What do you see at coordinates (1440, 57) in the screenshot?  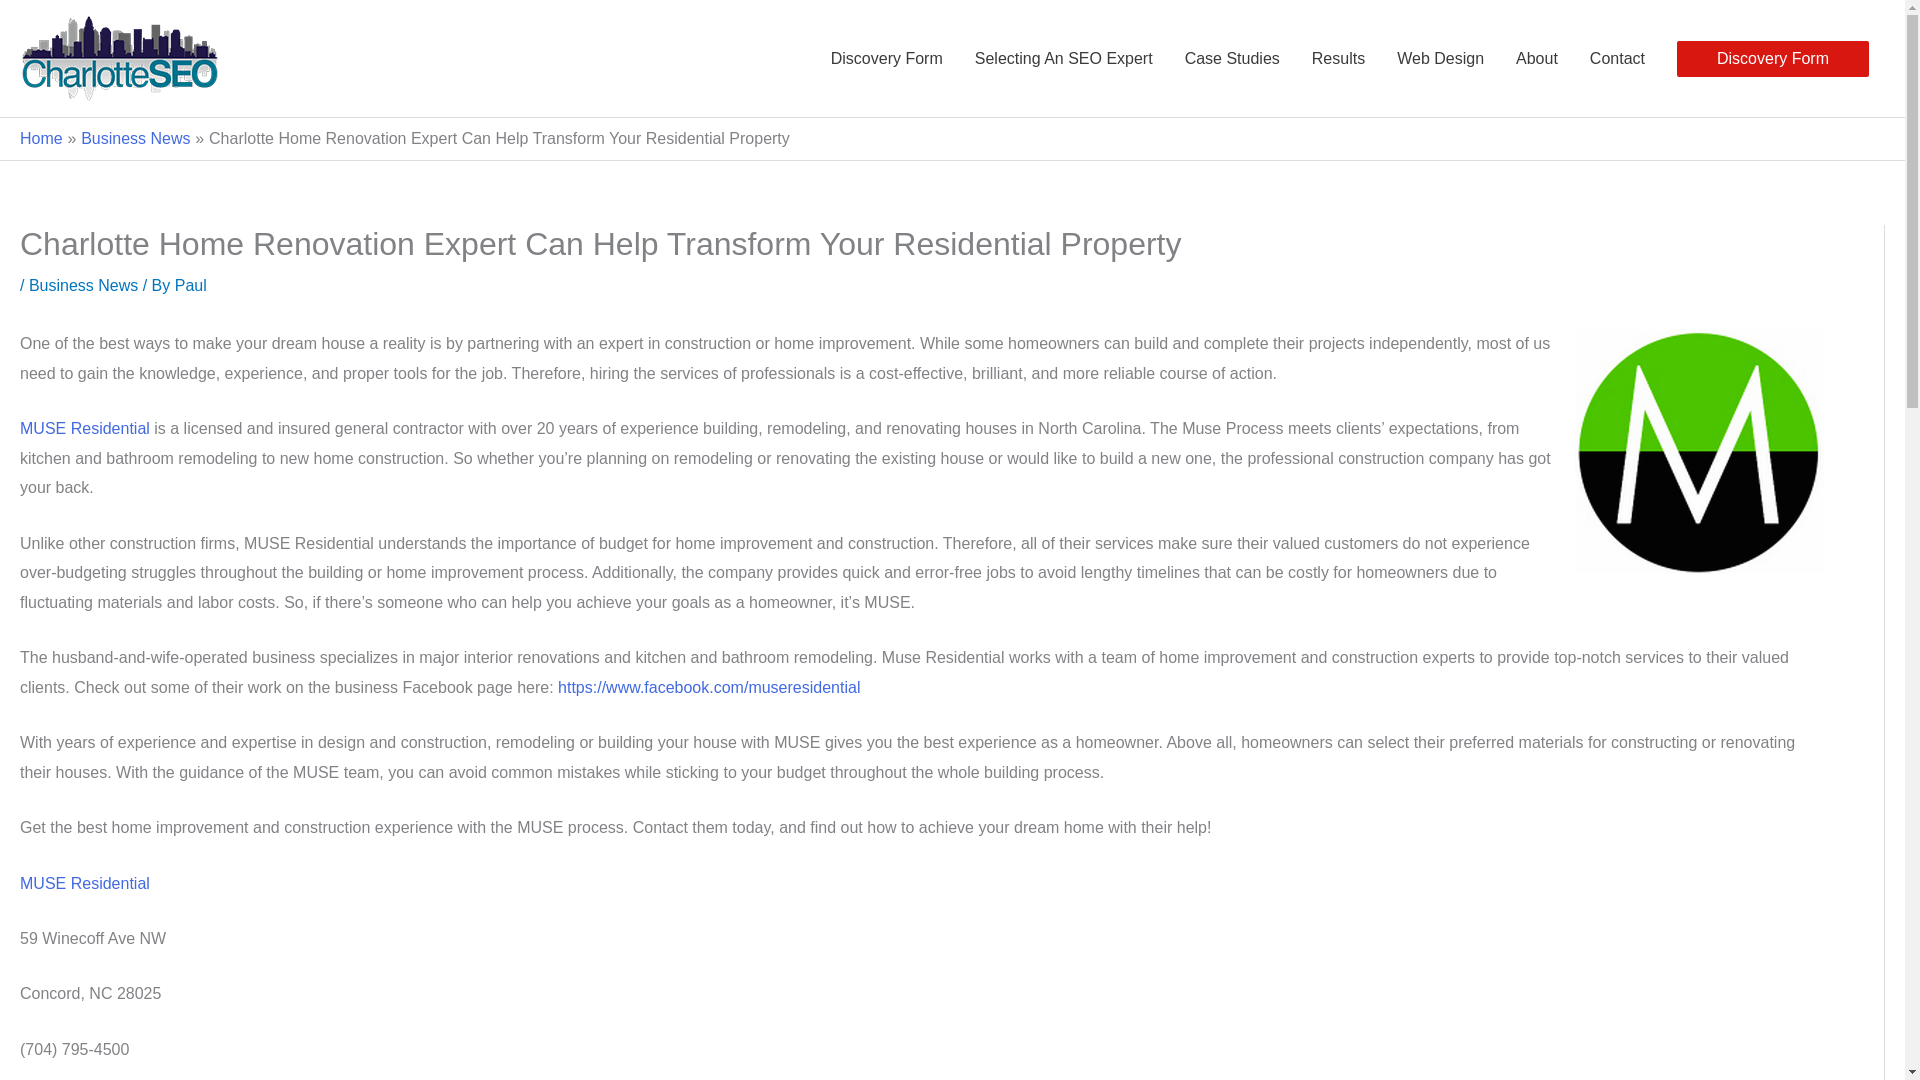 I see `Web Design` at bounding box center [1440, 57].